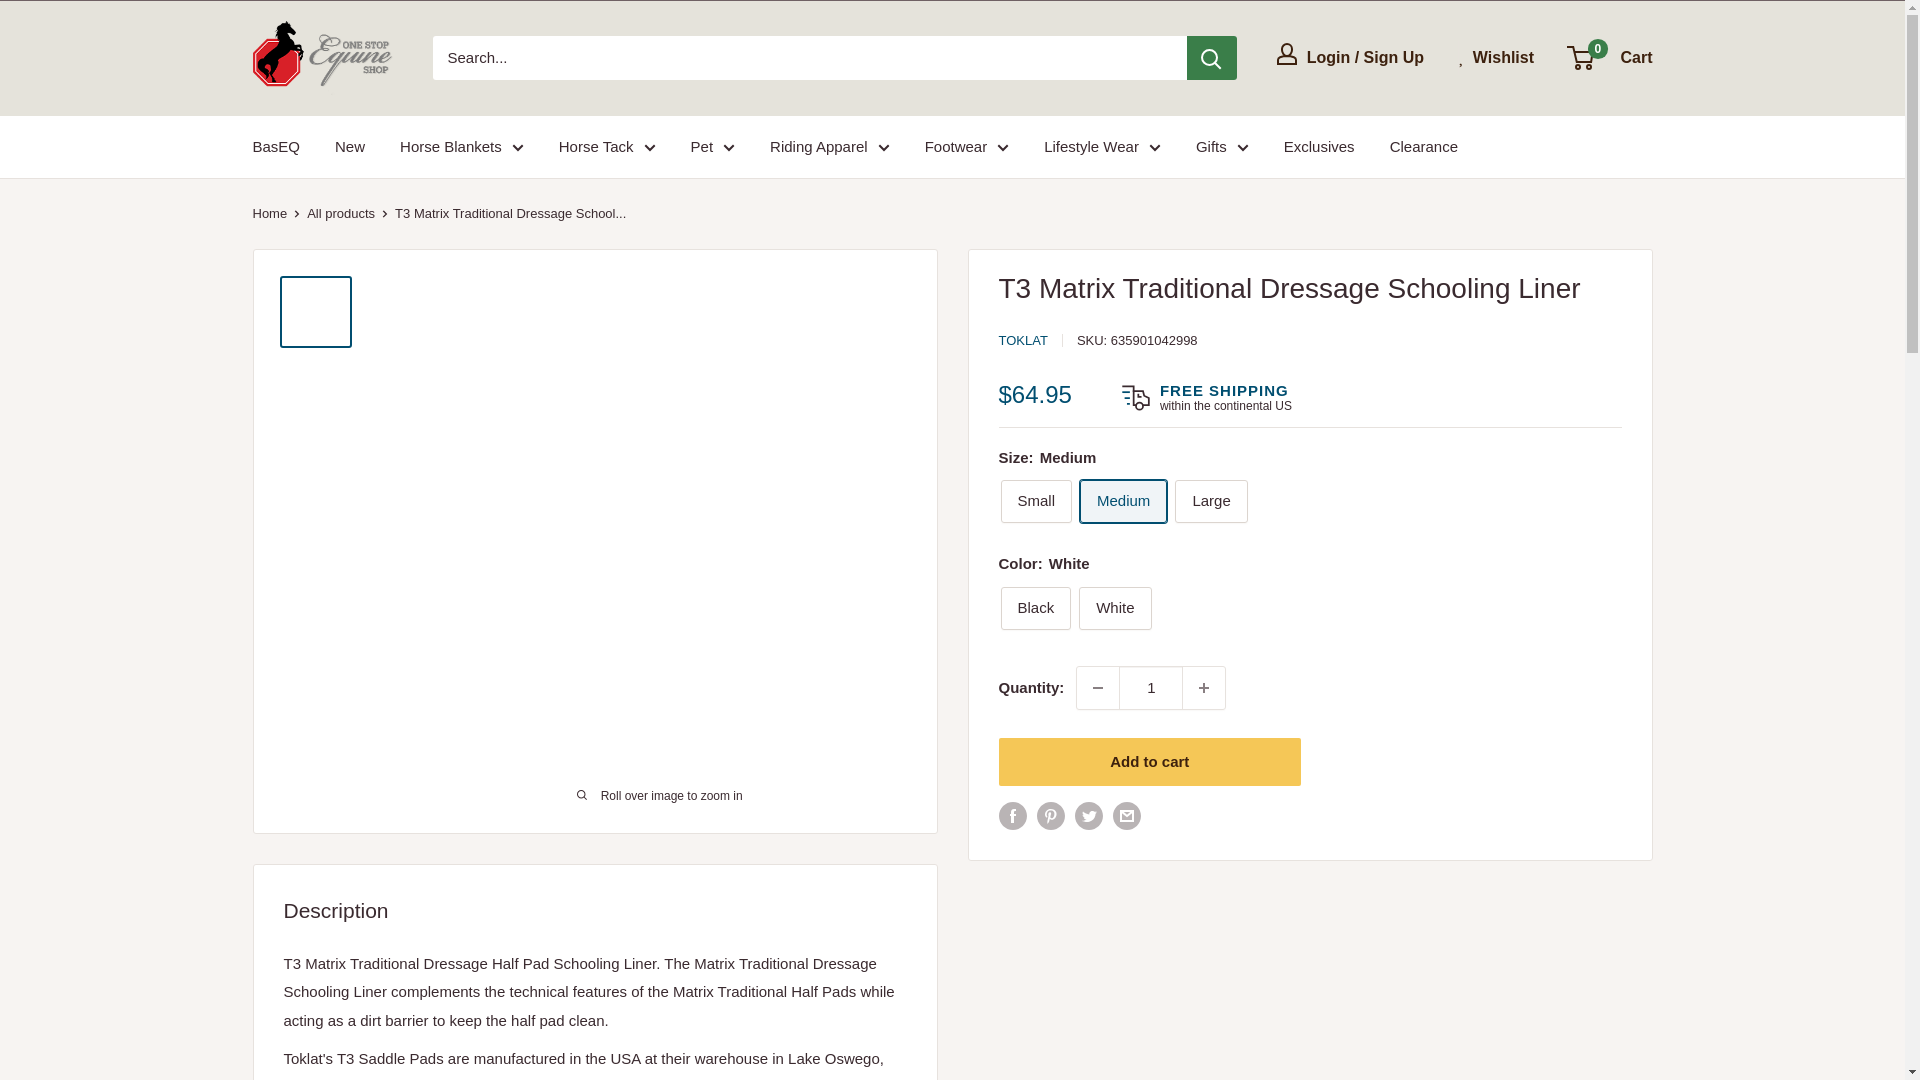  I want to click on Medium, so click(1123, 500).